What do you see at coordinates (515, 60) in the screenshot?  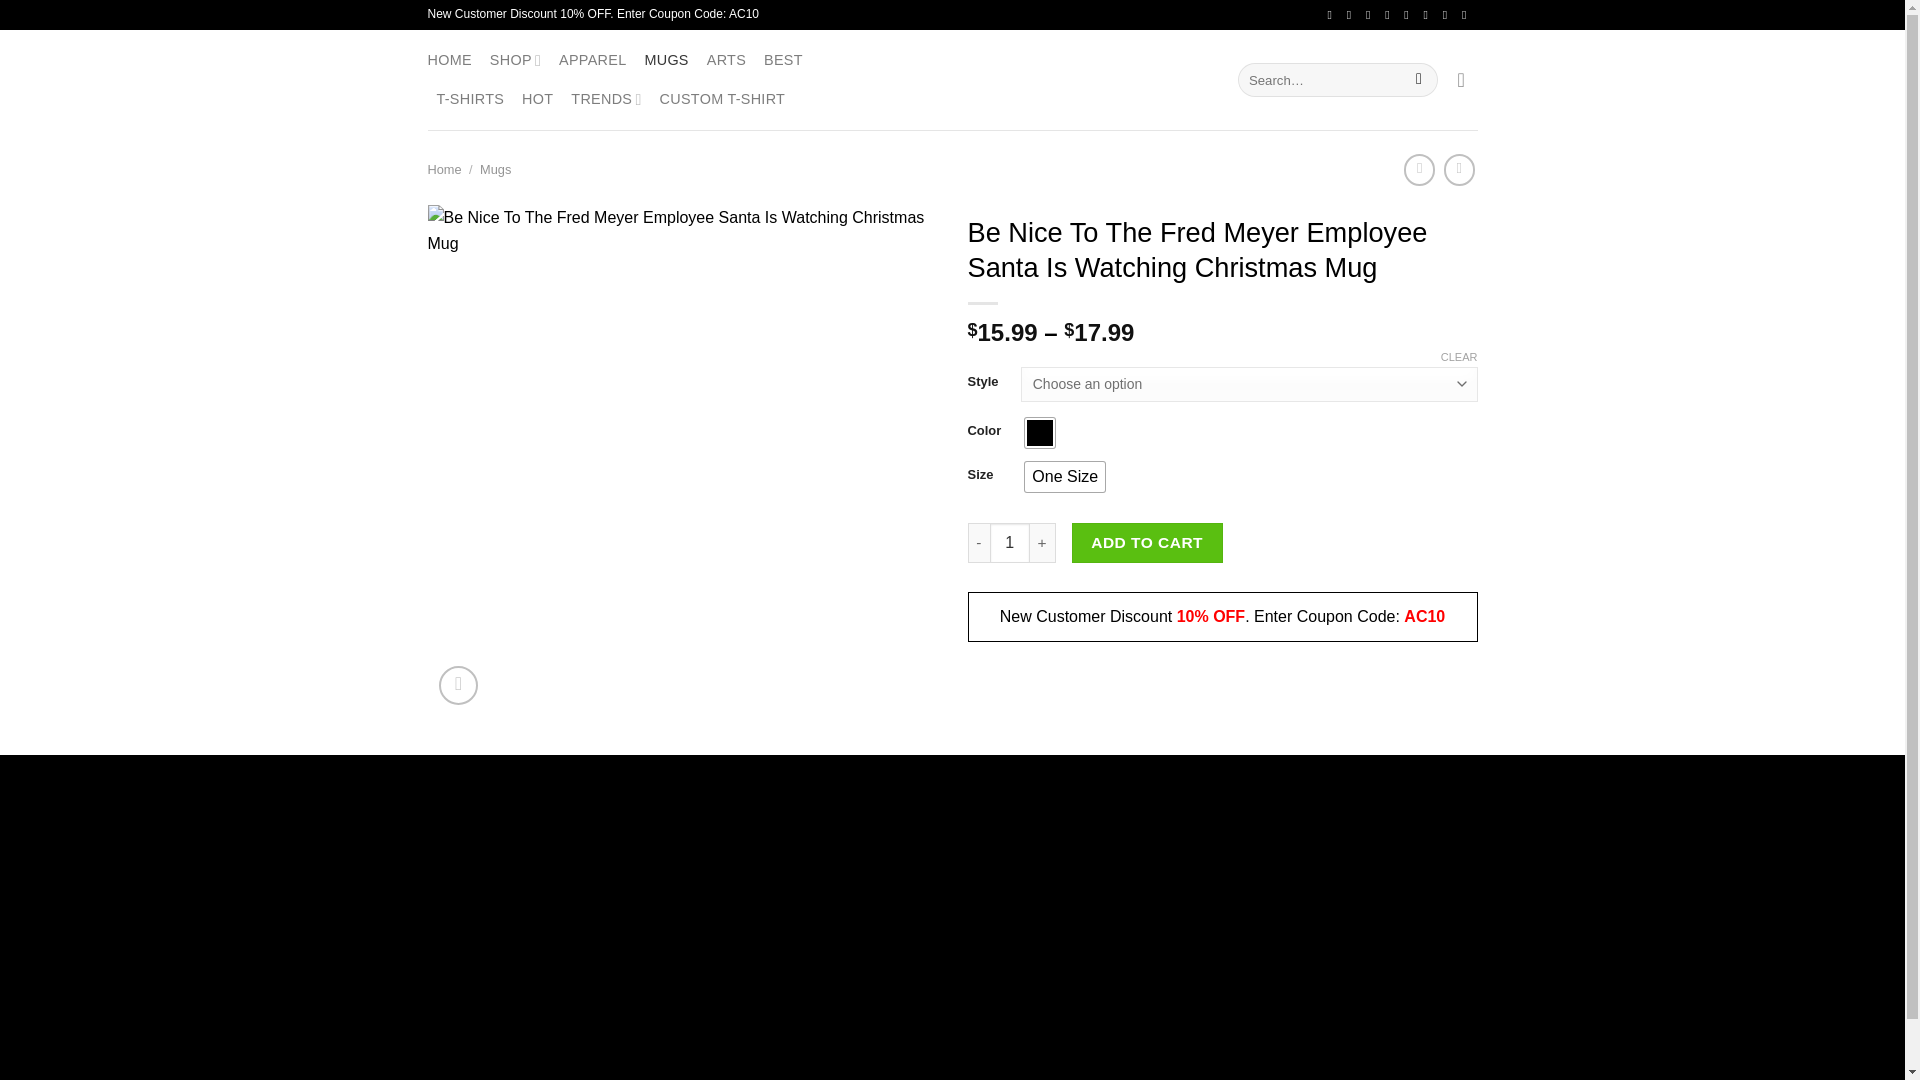 I see `SHOP` at bounding box center [515, 60].